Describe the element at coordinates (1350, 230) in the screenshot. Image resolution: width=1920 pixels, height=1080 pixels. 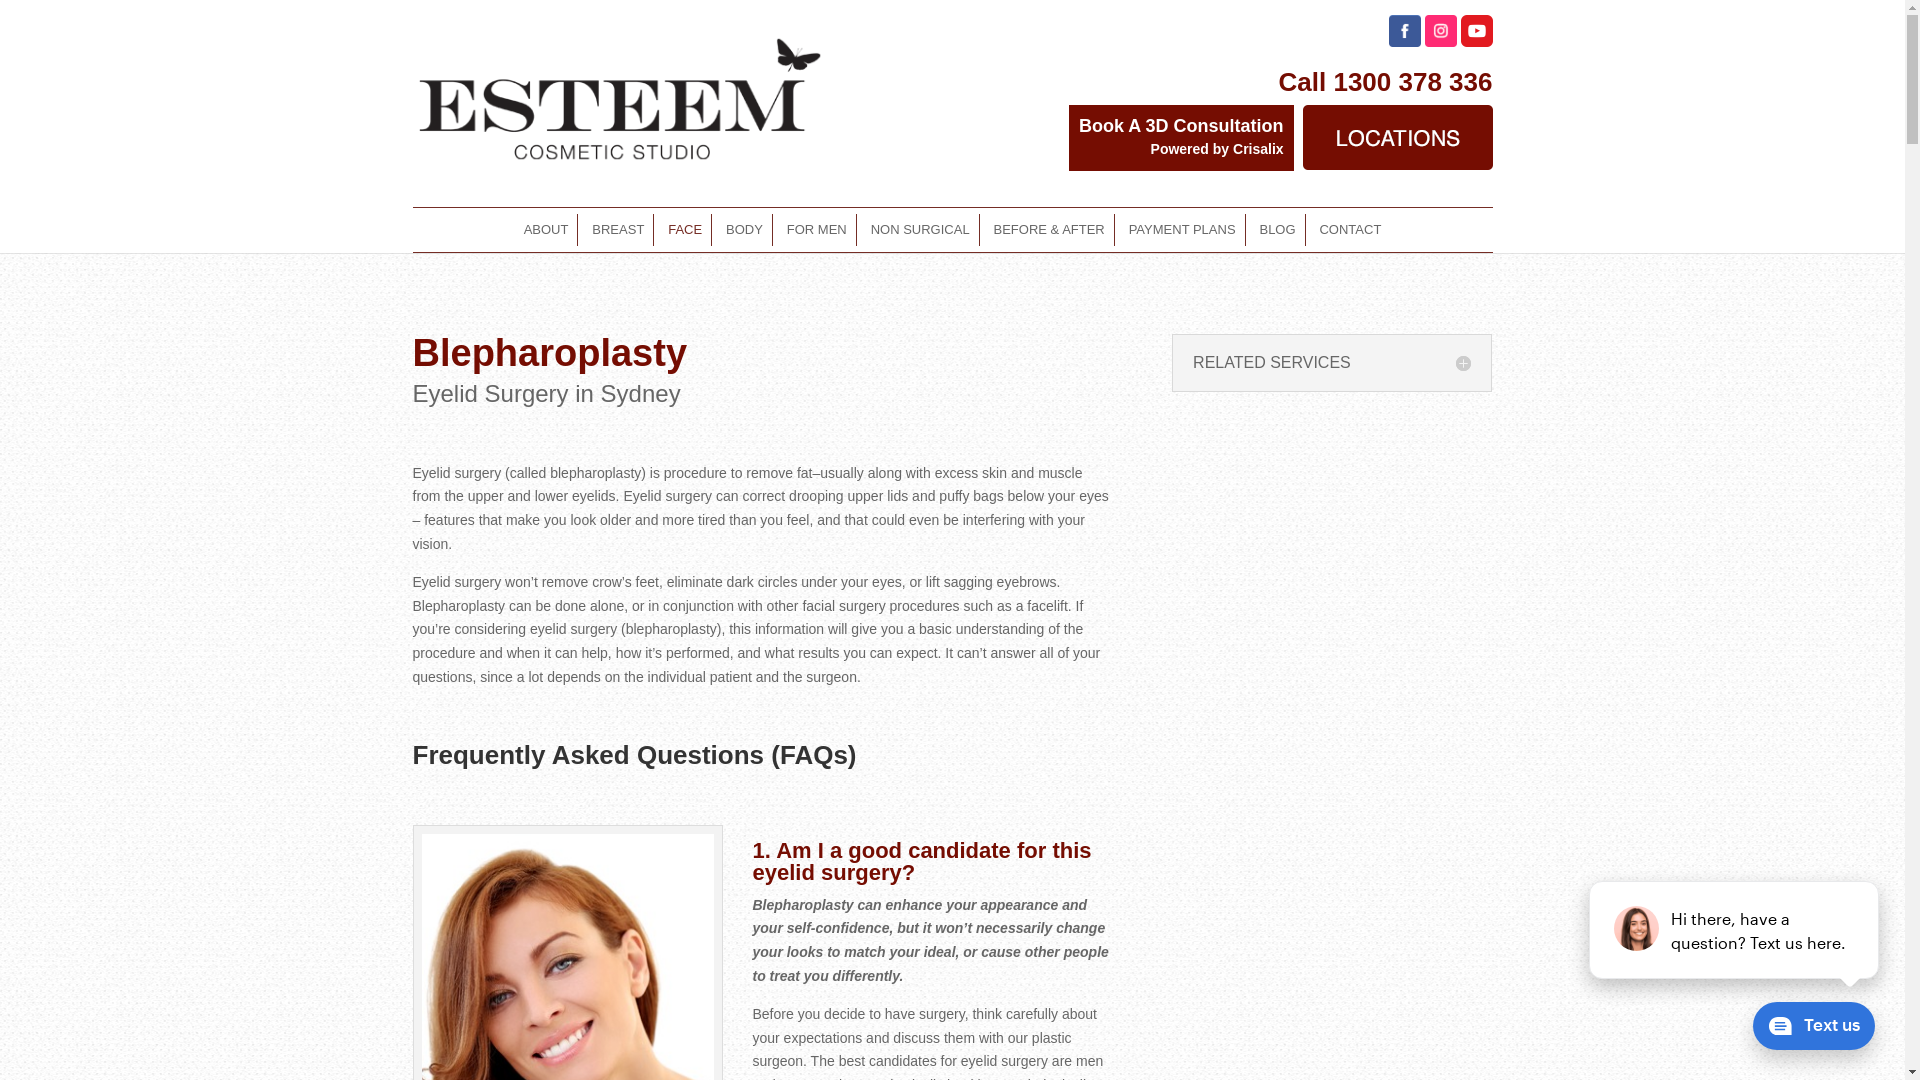
I see `CONTACT` at that location.